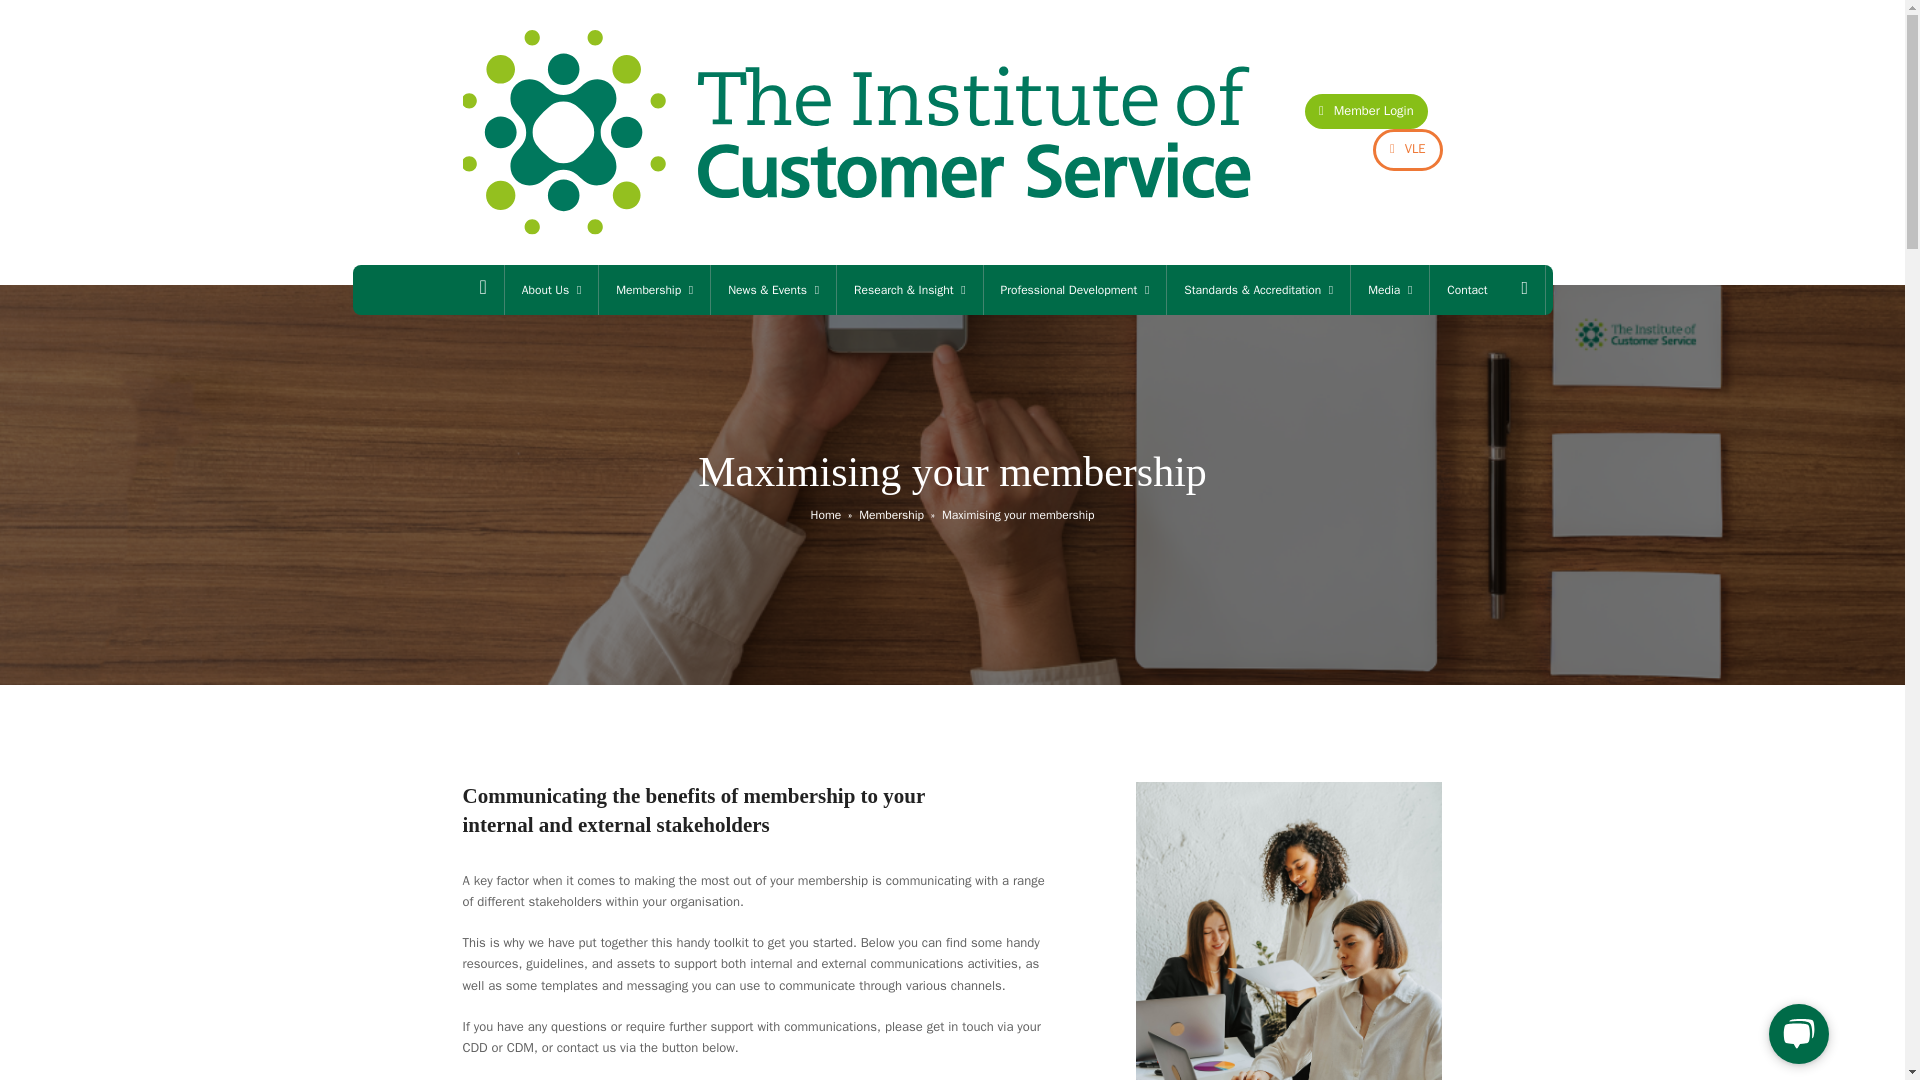 The width and height of the screenshot is (1920, 1080). What do you see at coordinates (1406, 148) in the screenshot?
I see `VLE` at bounding box center [1406, 148].